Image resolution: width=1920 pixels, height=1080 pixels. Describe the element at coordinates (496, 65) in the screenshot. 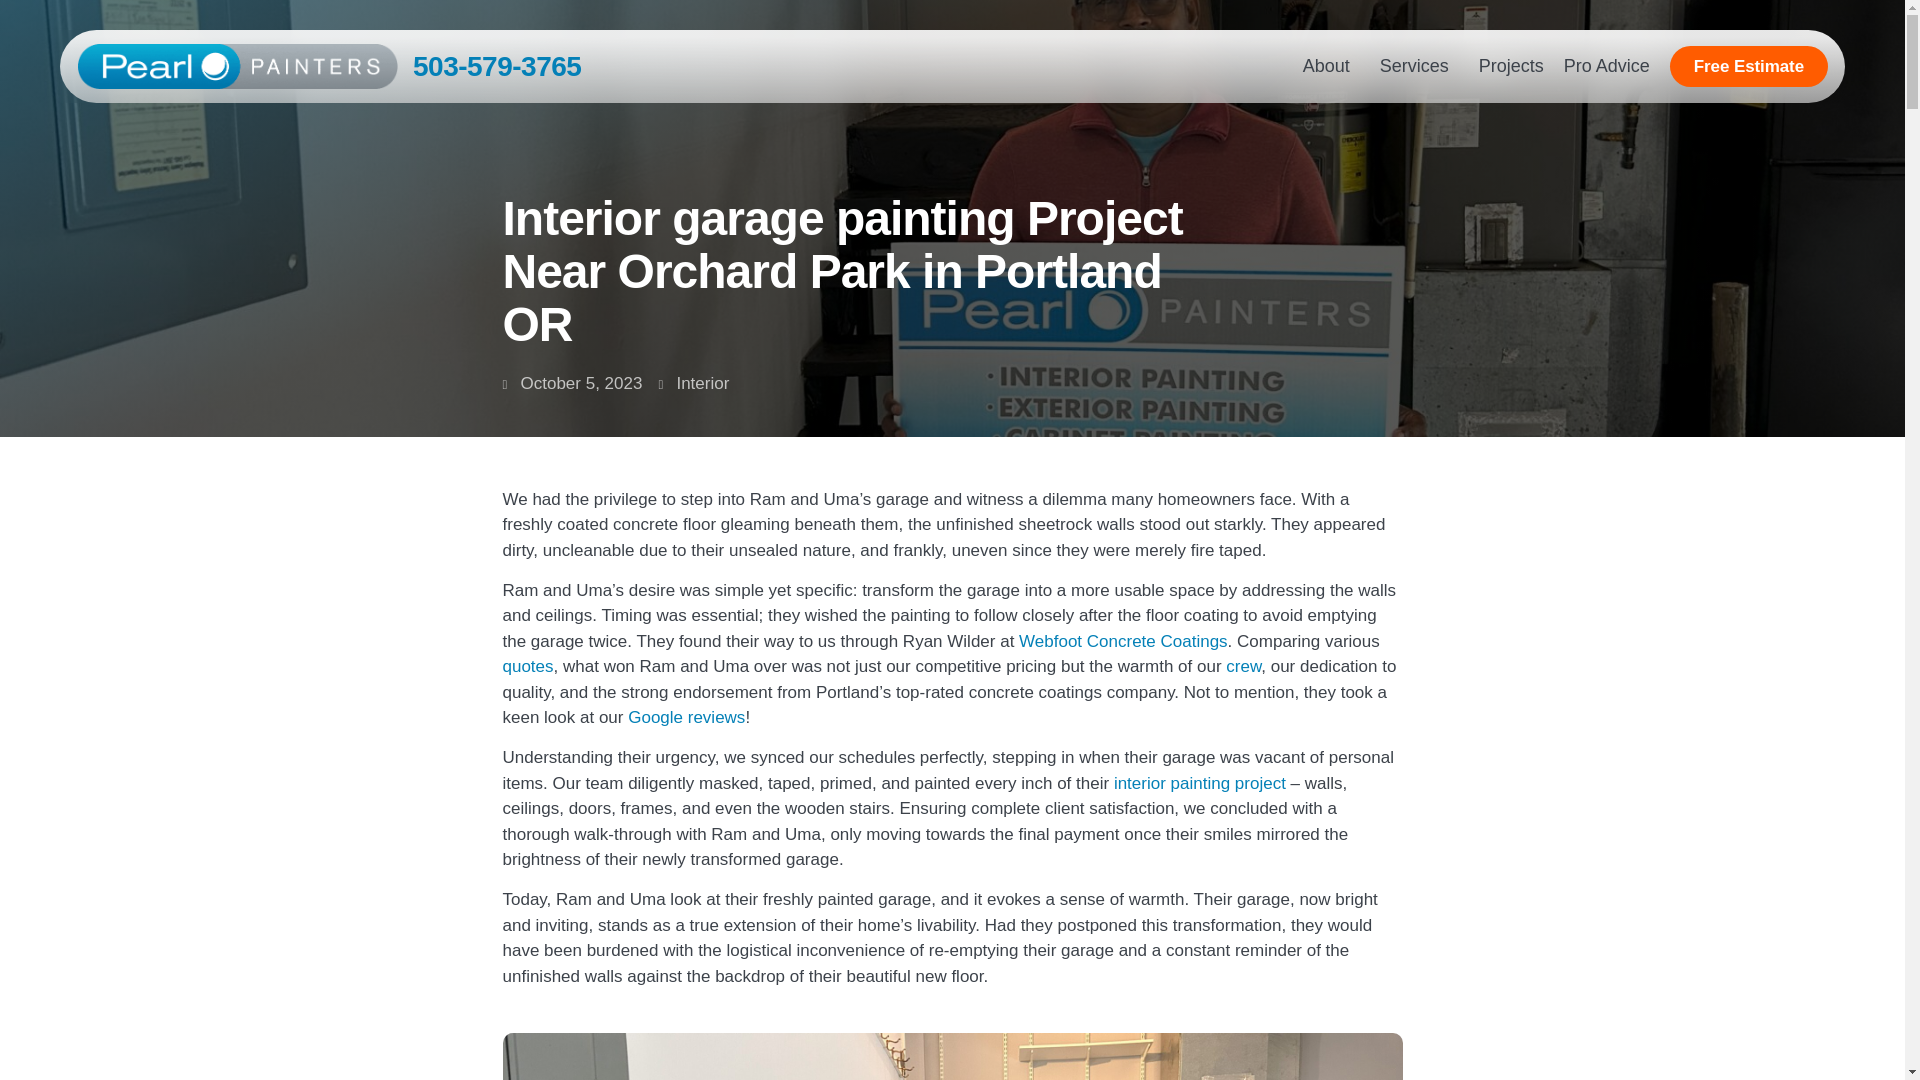

I see `503-579-3765` at that location.